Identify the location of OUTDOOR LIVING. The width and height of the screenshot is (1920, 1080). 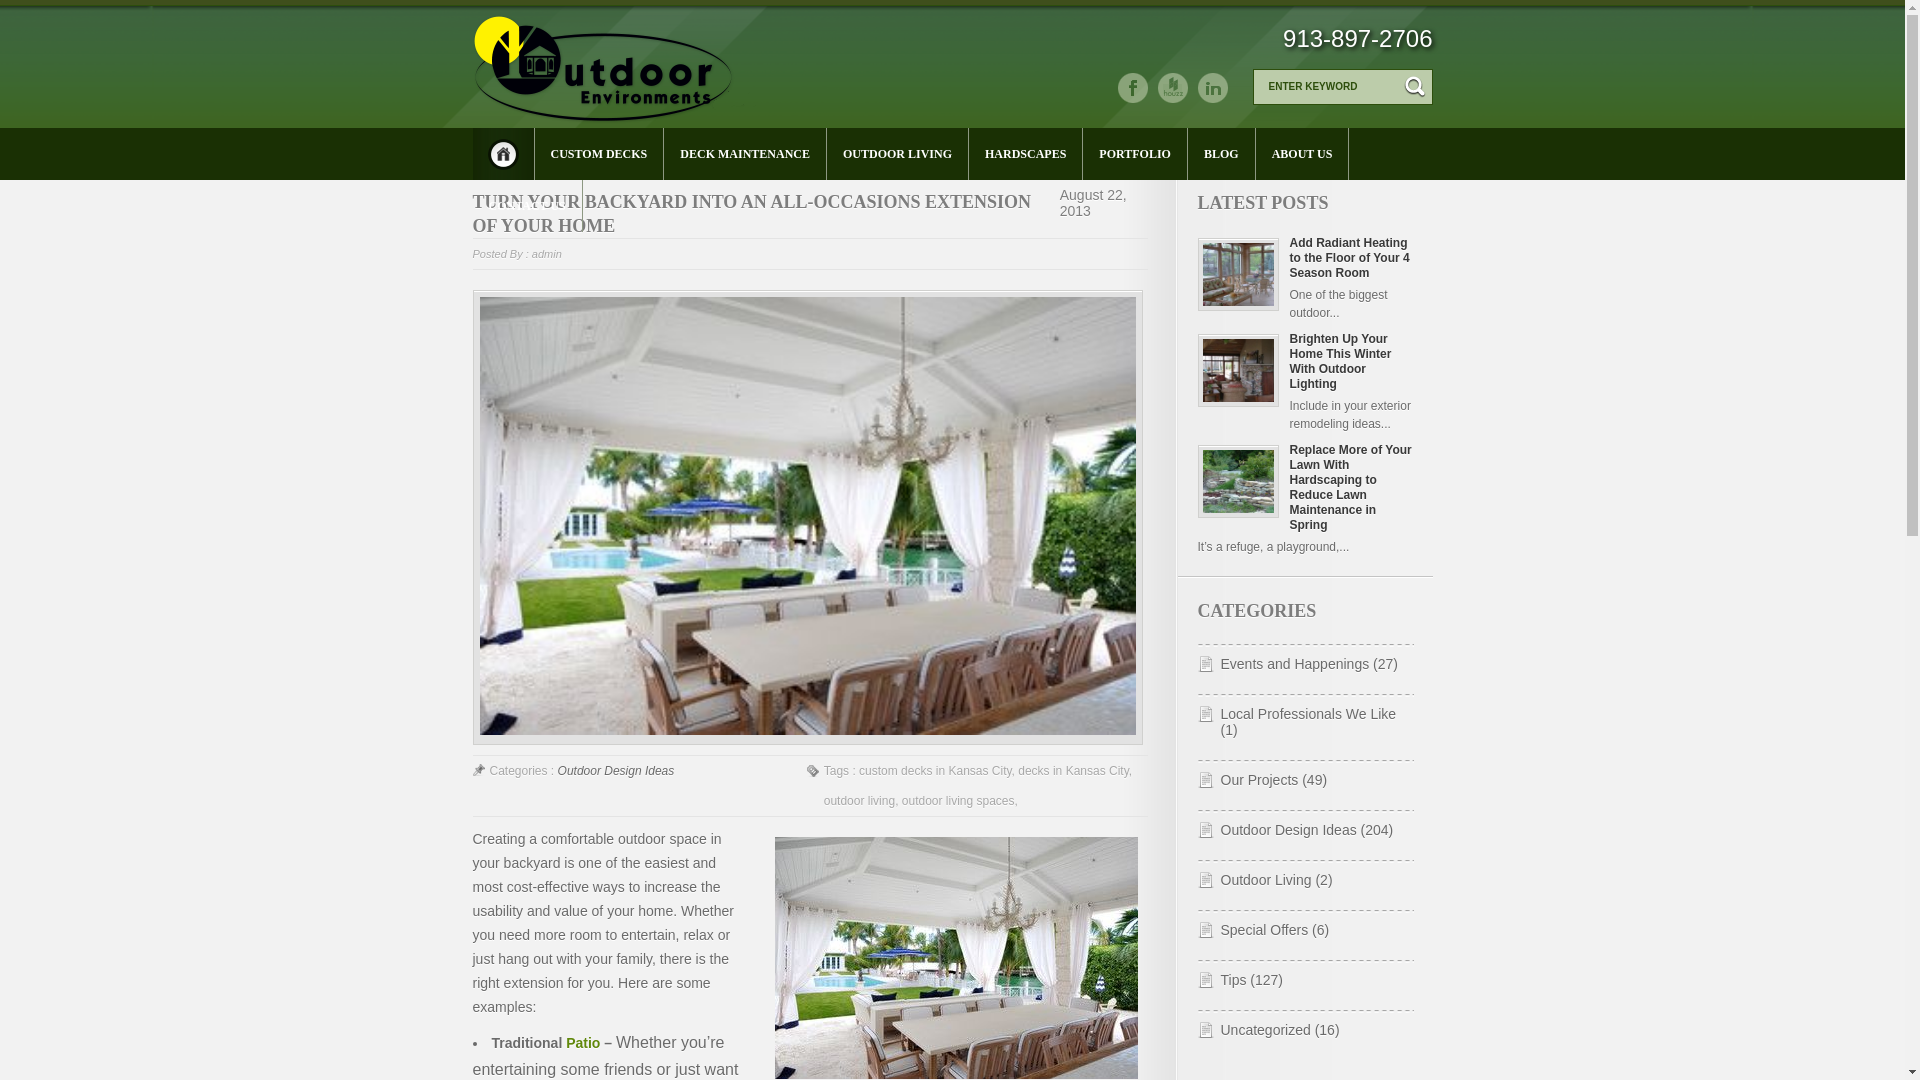
(898, 154).